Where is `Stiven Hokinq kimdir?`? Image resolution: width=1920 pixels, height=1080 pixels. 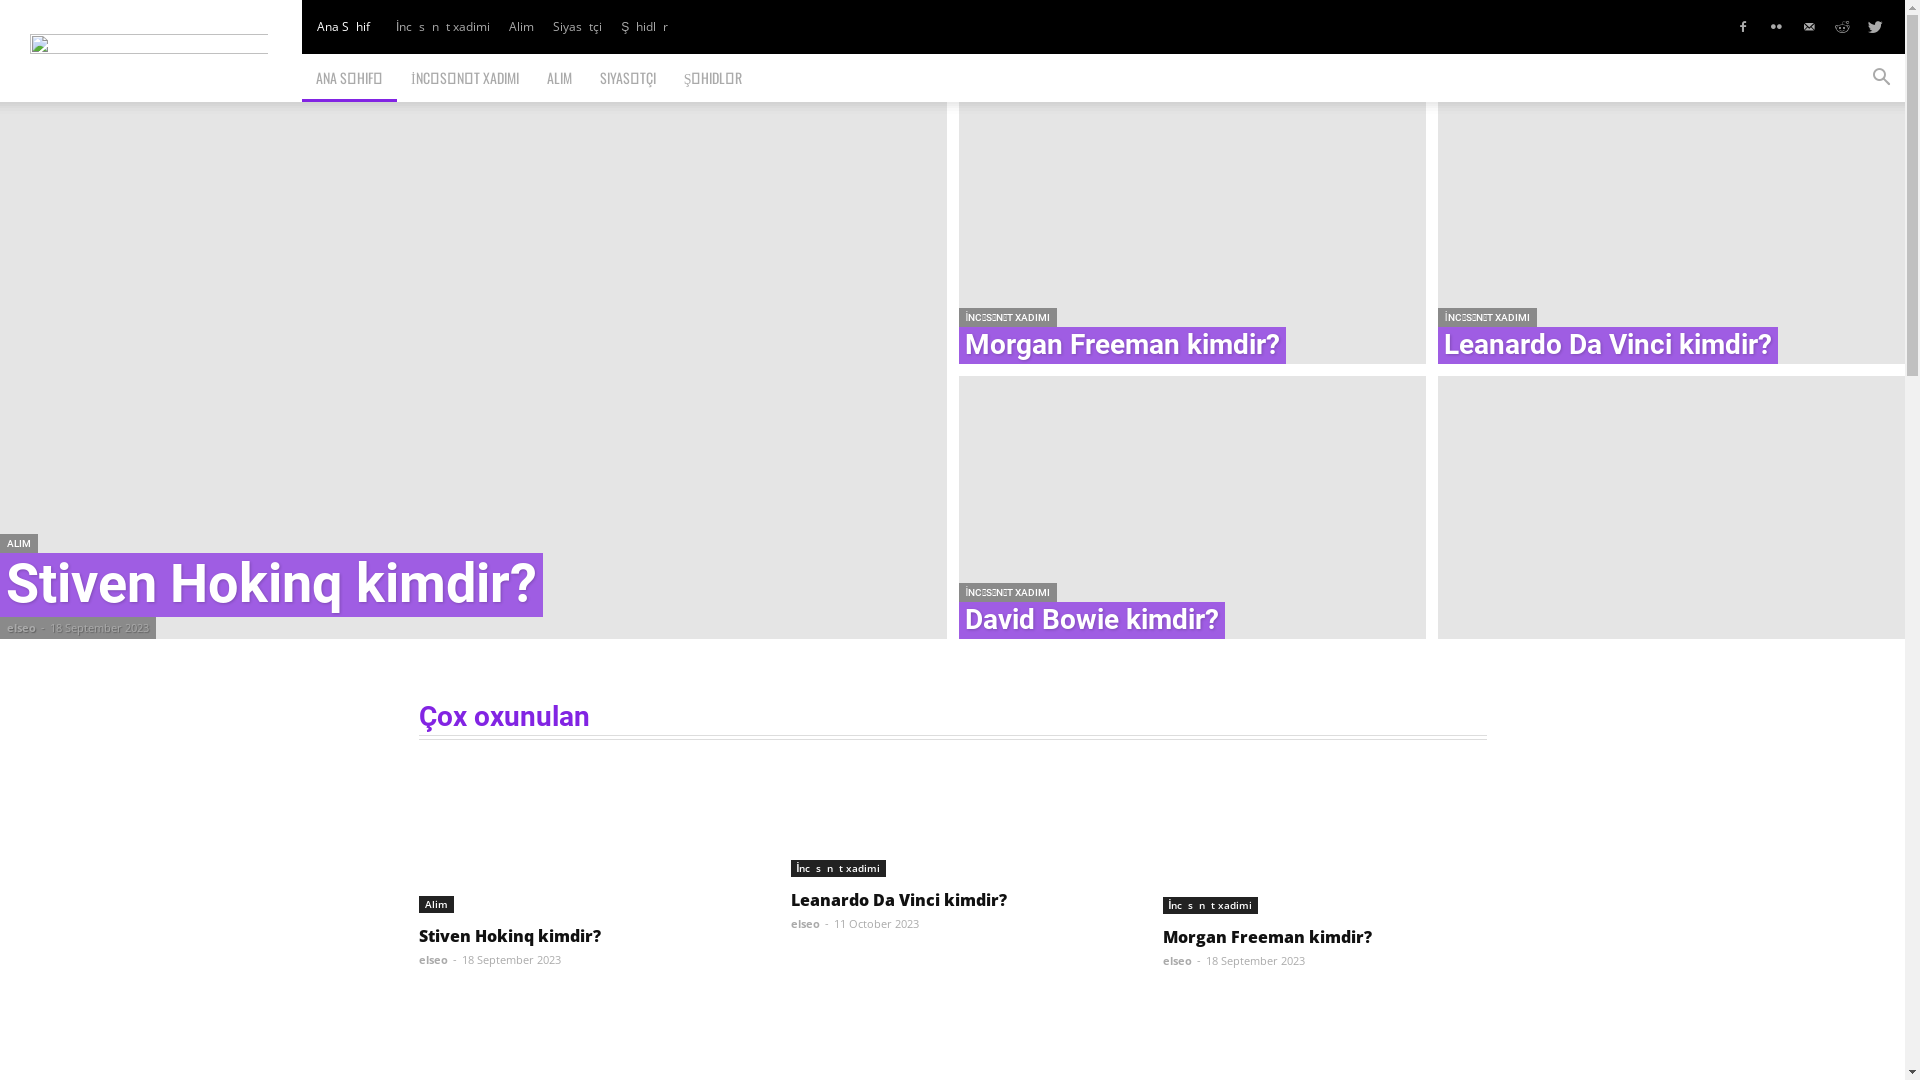
Stiven Hokinq kimdir? is located at coordinates (272, 584).